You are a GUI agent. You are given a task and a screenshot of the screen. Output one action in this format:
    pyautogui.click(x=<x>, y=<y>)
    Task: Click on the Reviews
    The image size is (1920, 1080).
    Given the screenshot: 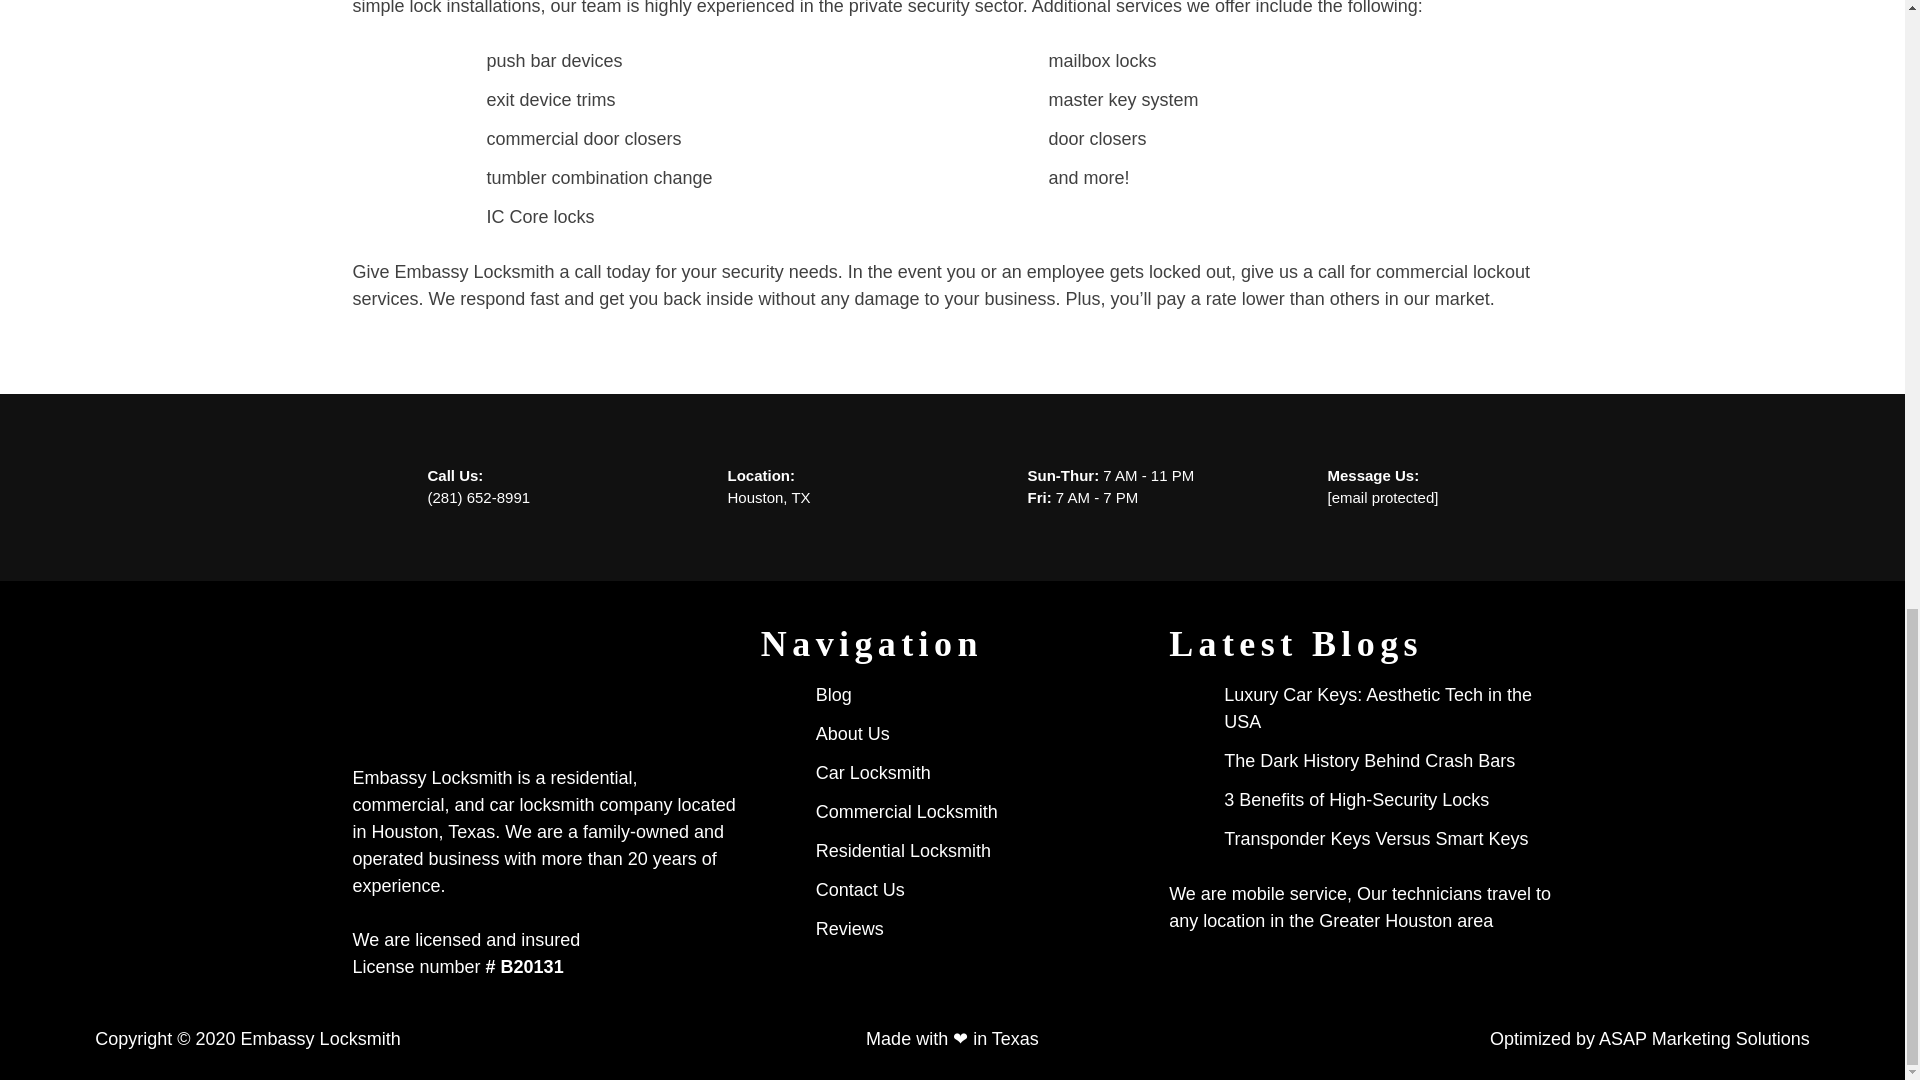 What is the action you would take?
    pyautogui.click(x=850, y=928)
    